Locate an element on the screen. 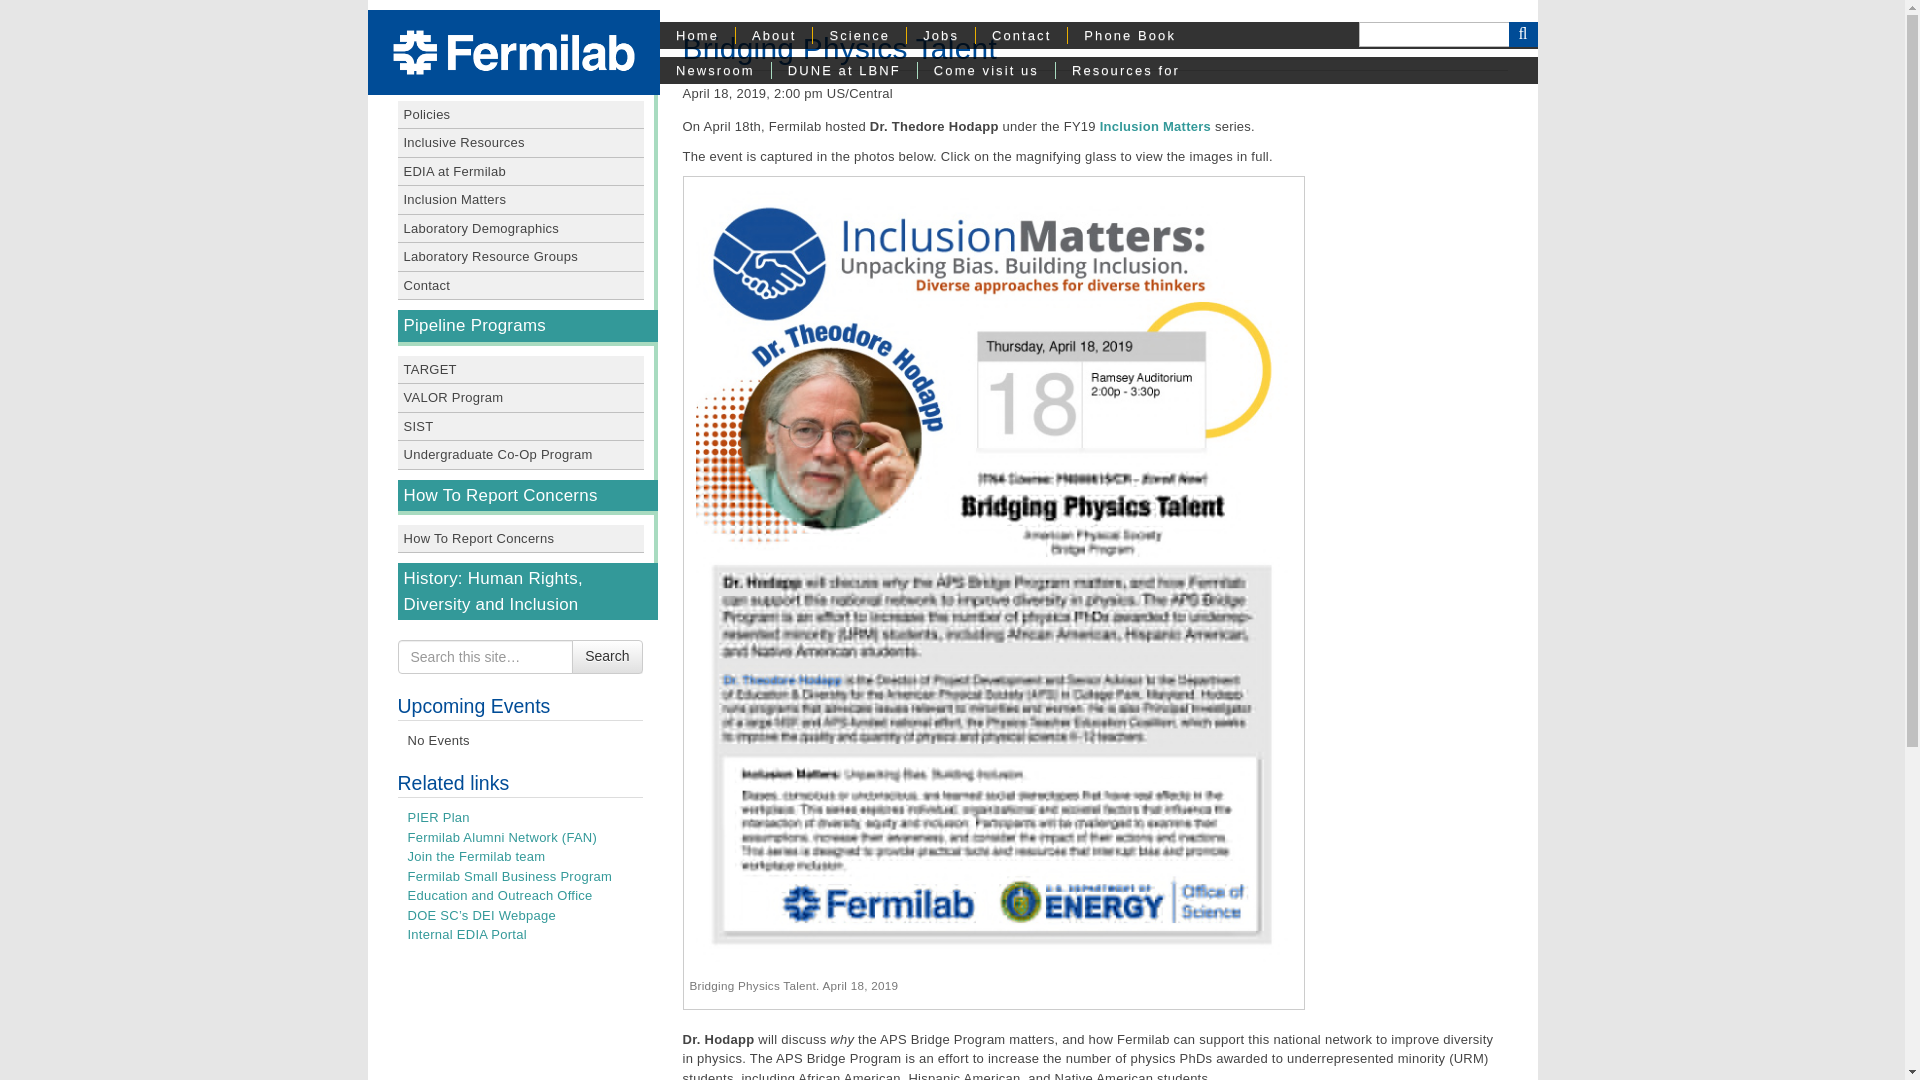  Contact is located at coordinates (1021, 36).